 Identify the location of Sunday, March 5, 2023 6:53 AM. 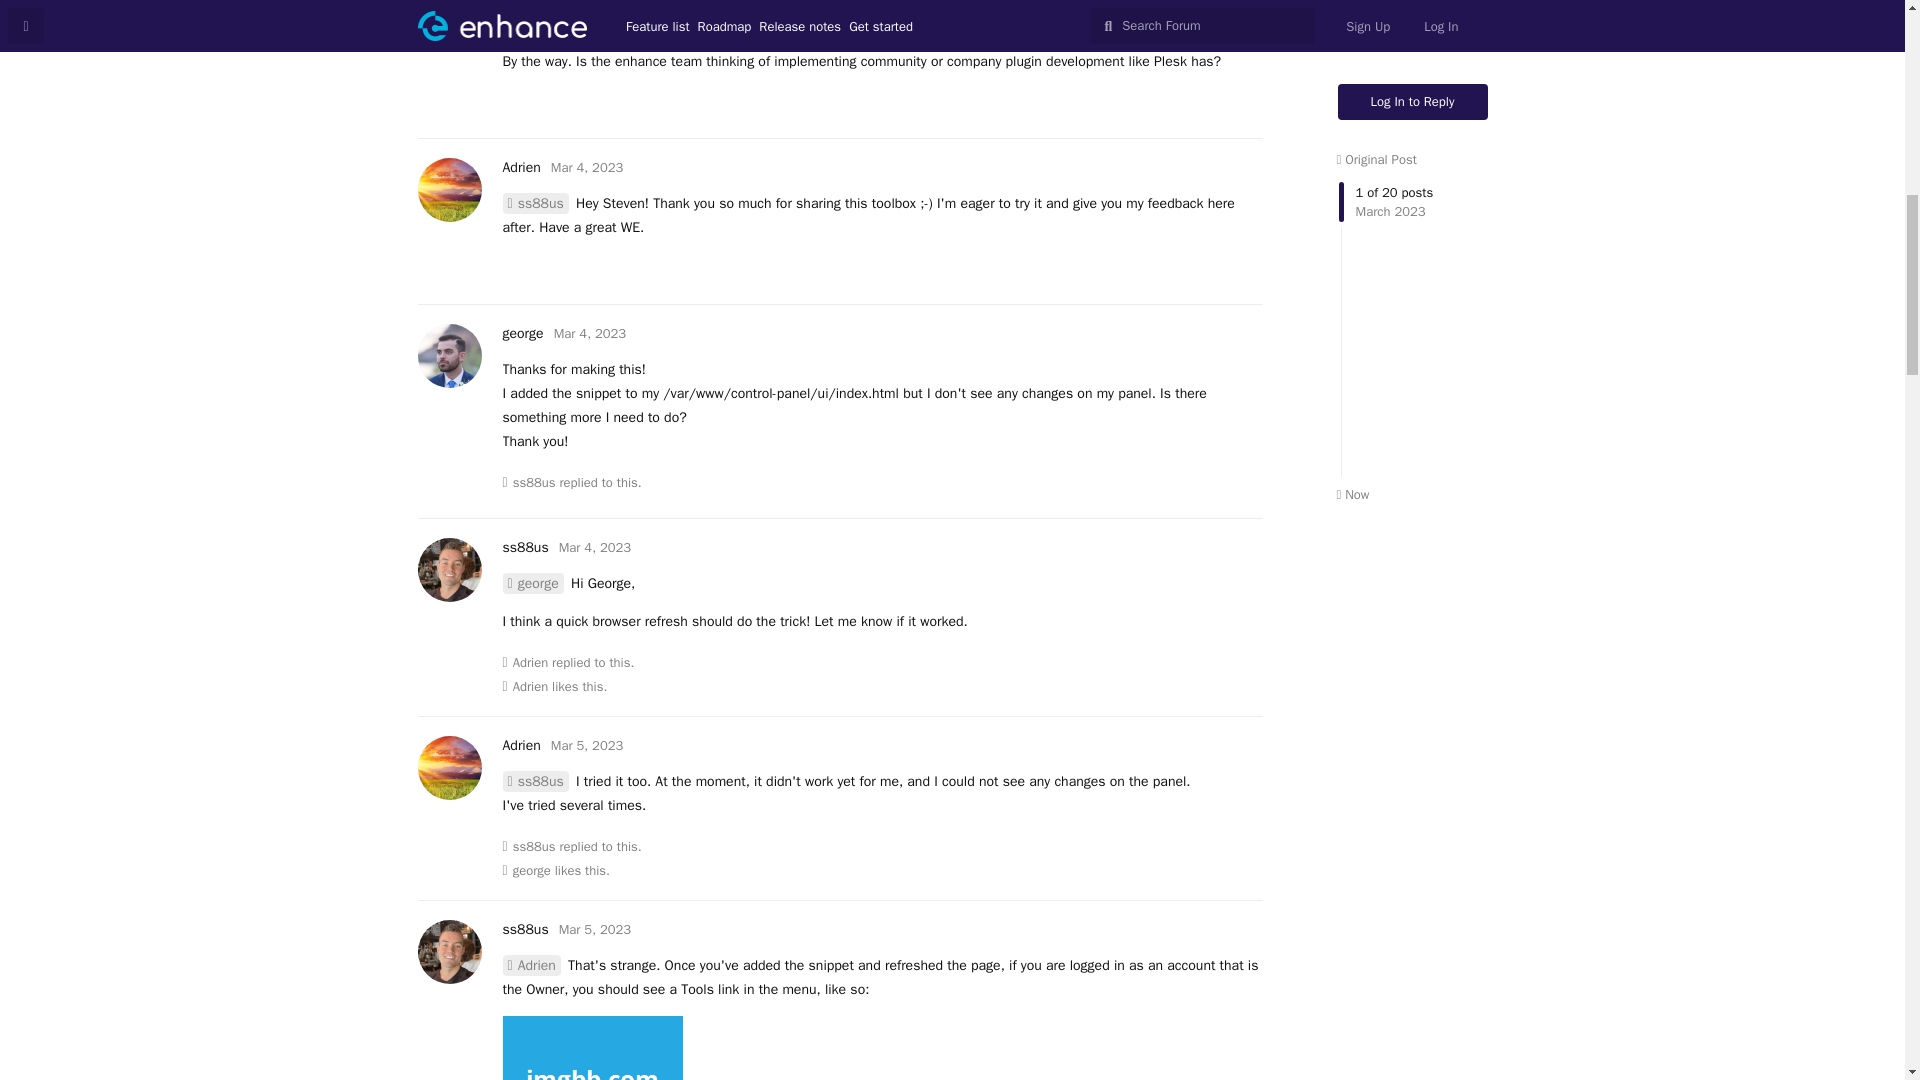
(594, 930).